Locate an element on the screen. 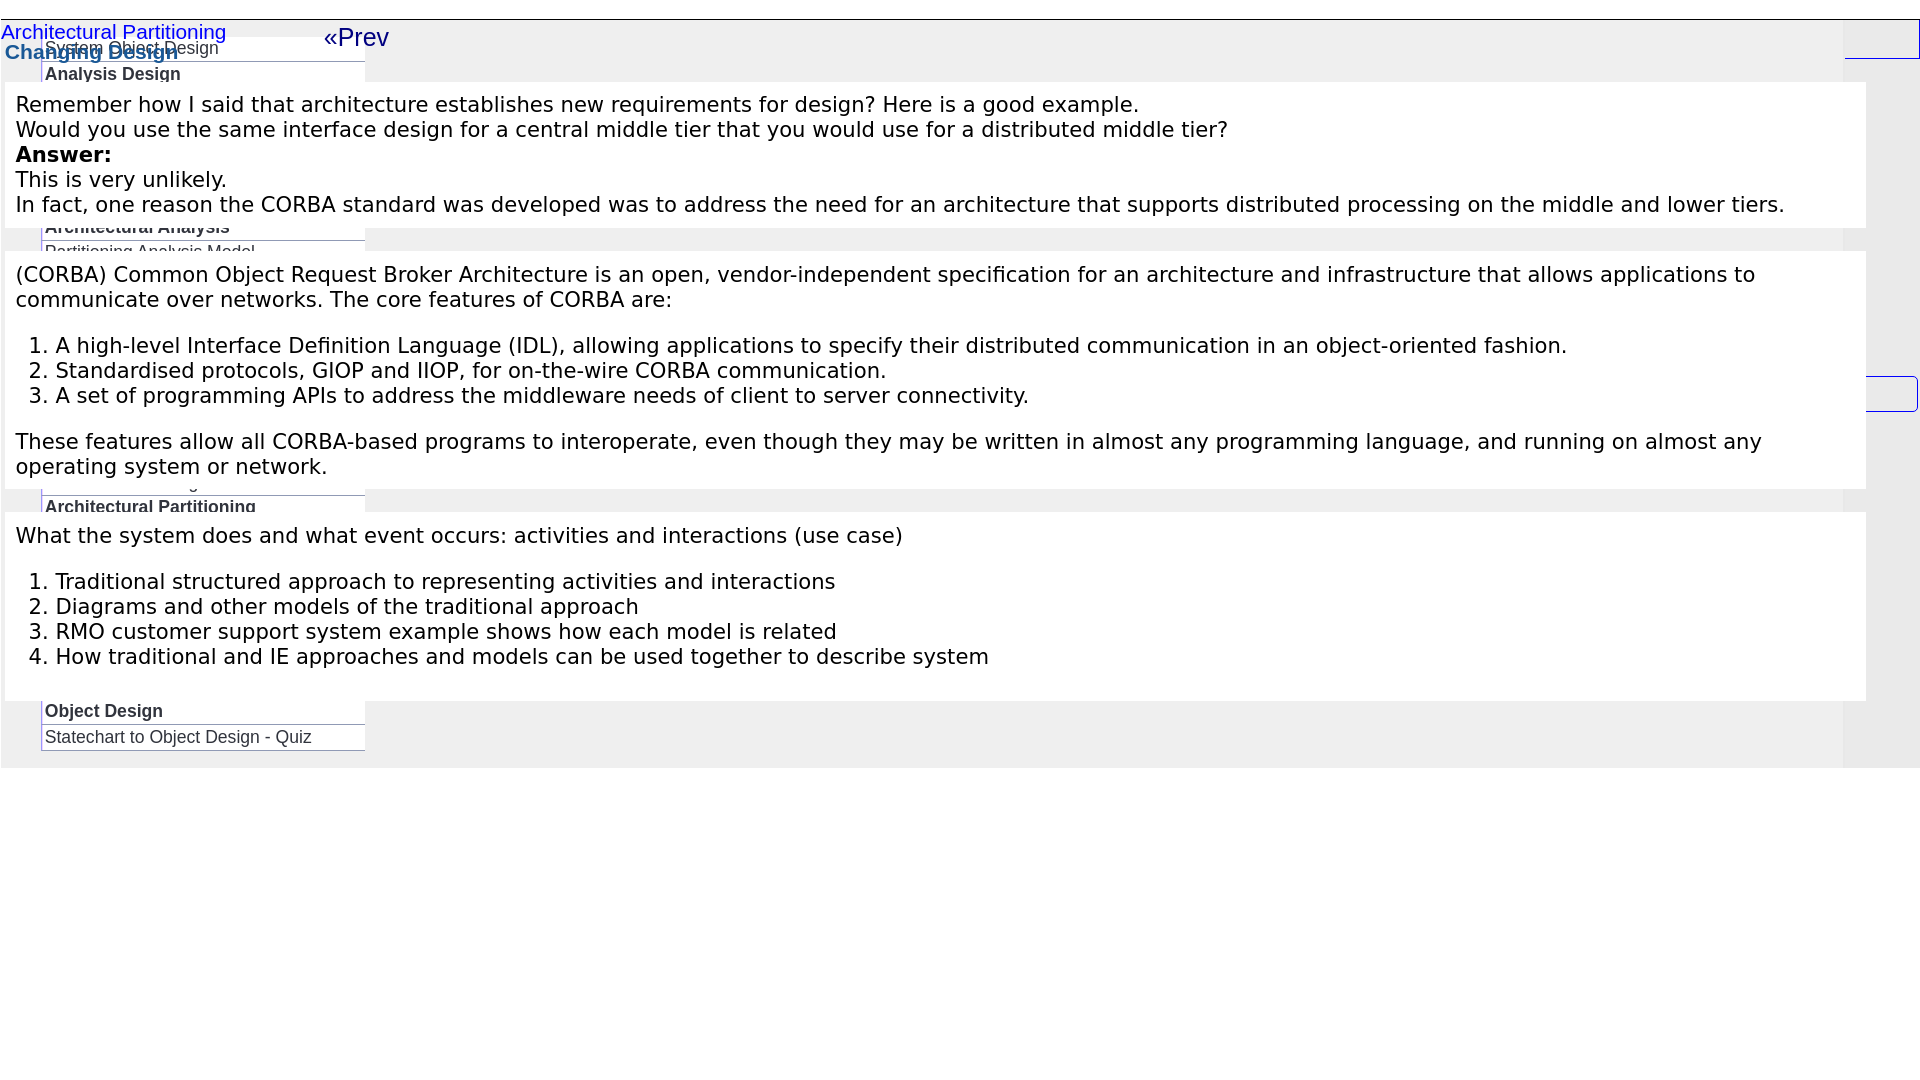 Image resolution: width=1920 pixels, height=1080 pixels. Additional ntier Architectures is located at coordinates (203, 636).